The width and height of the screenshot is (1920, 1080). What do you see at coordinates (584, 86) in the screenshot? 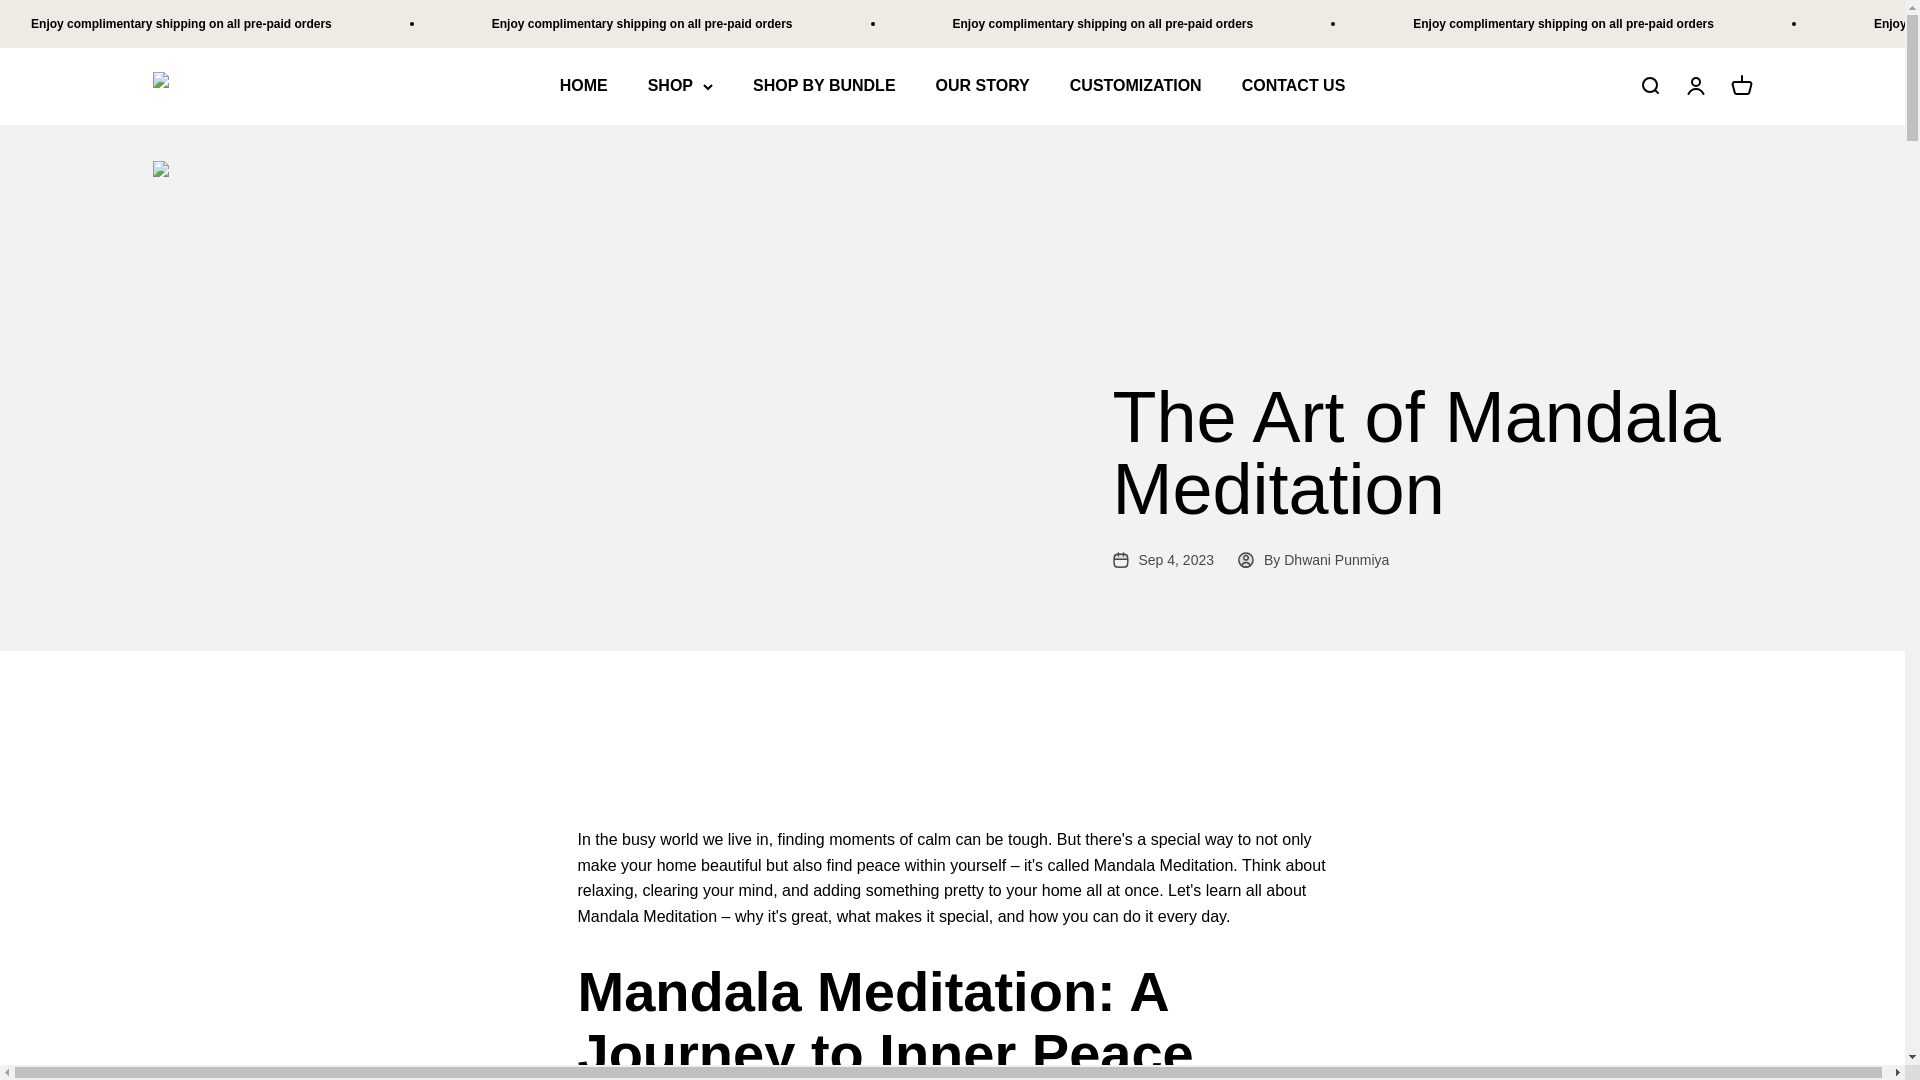
I see `HOME` at bounding box center [584, 86].